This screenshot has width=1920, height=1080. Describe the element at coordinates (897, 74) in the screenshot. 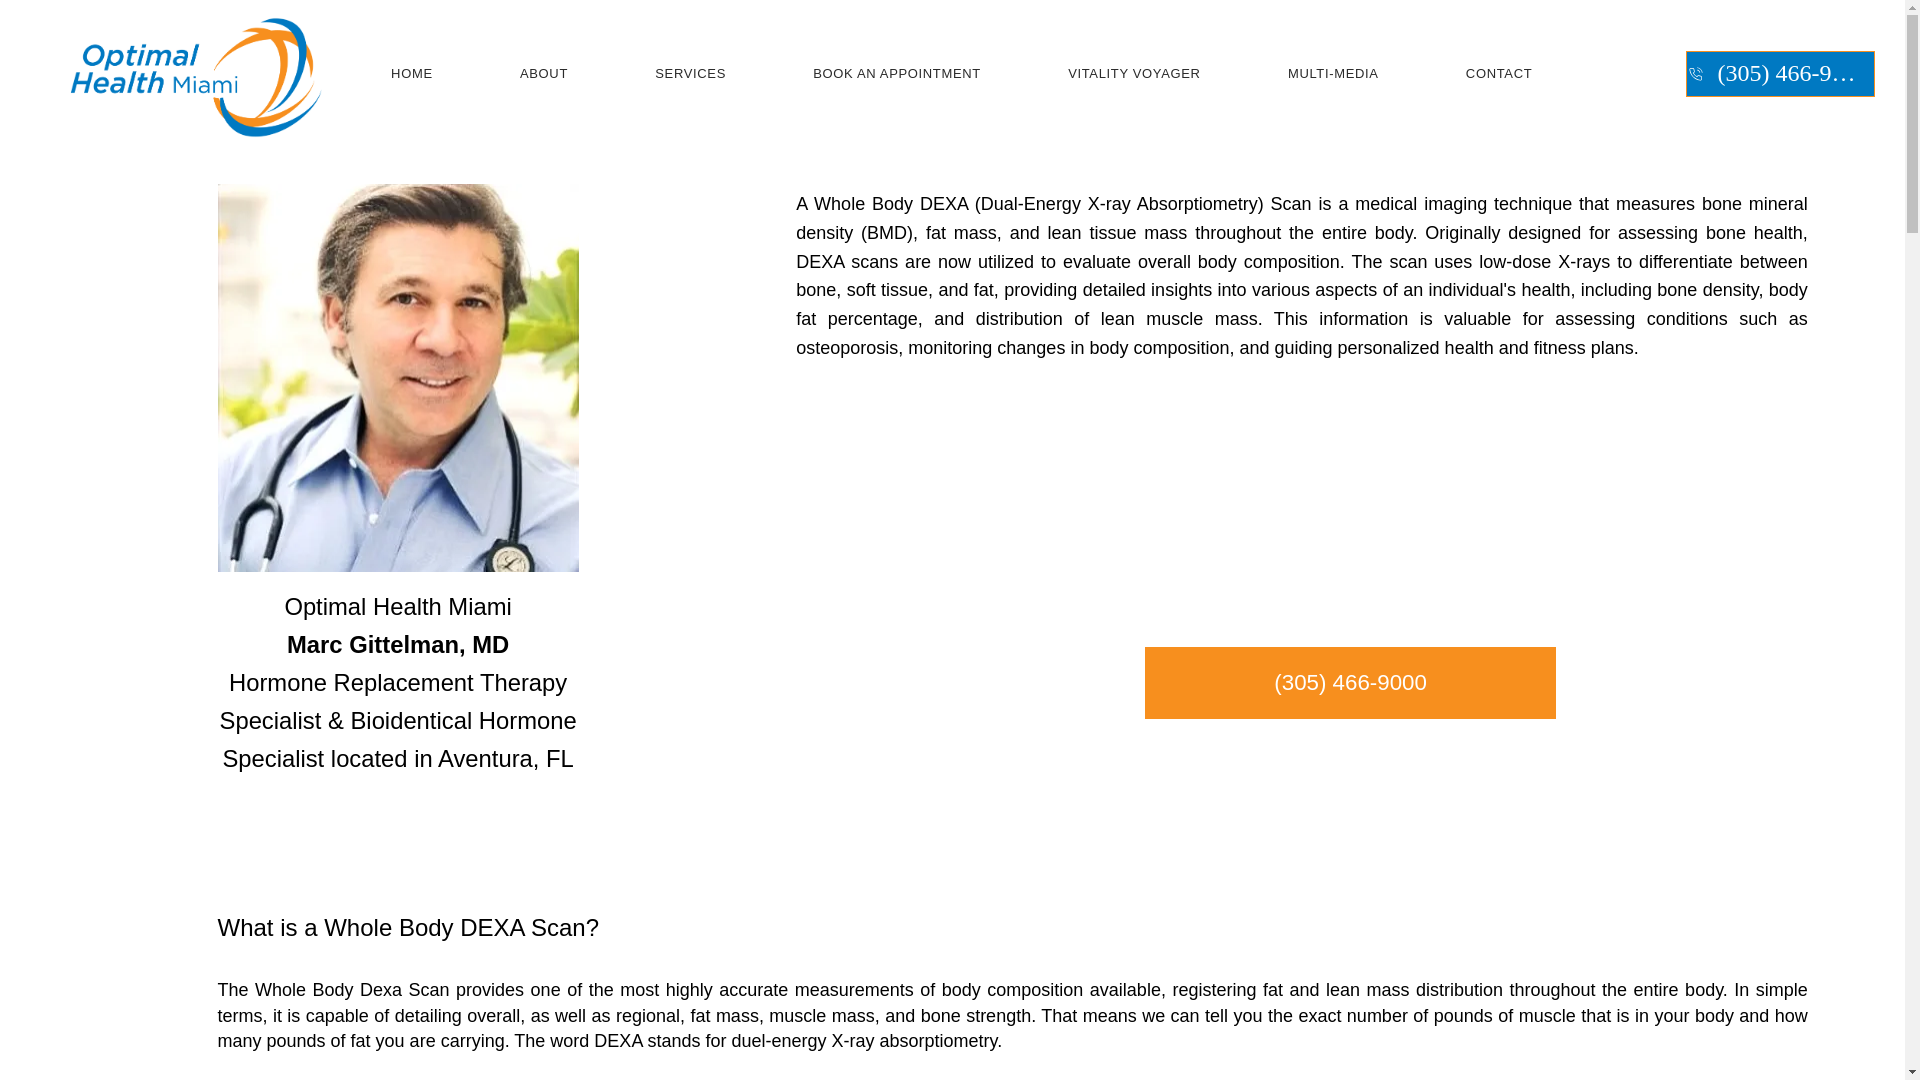

I see `BOOK AN APPOINTMENT` at that location.